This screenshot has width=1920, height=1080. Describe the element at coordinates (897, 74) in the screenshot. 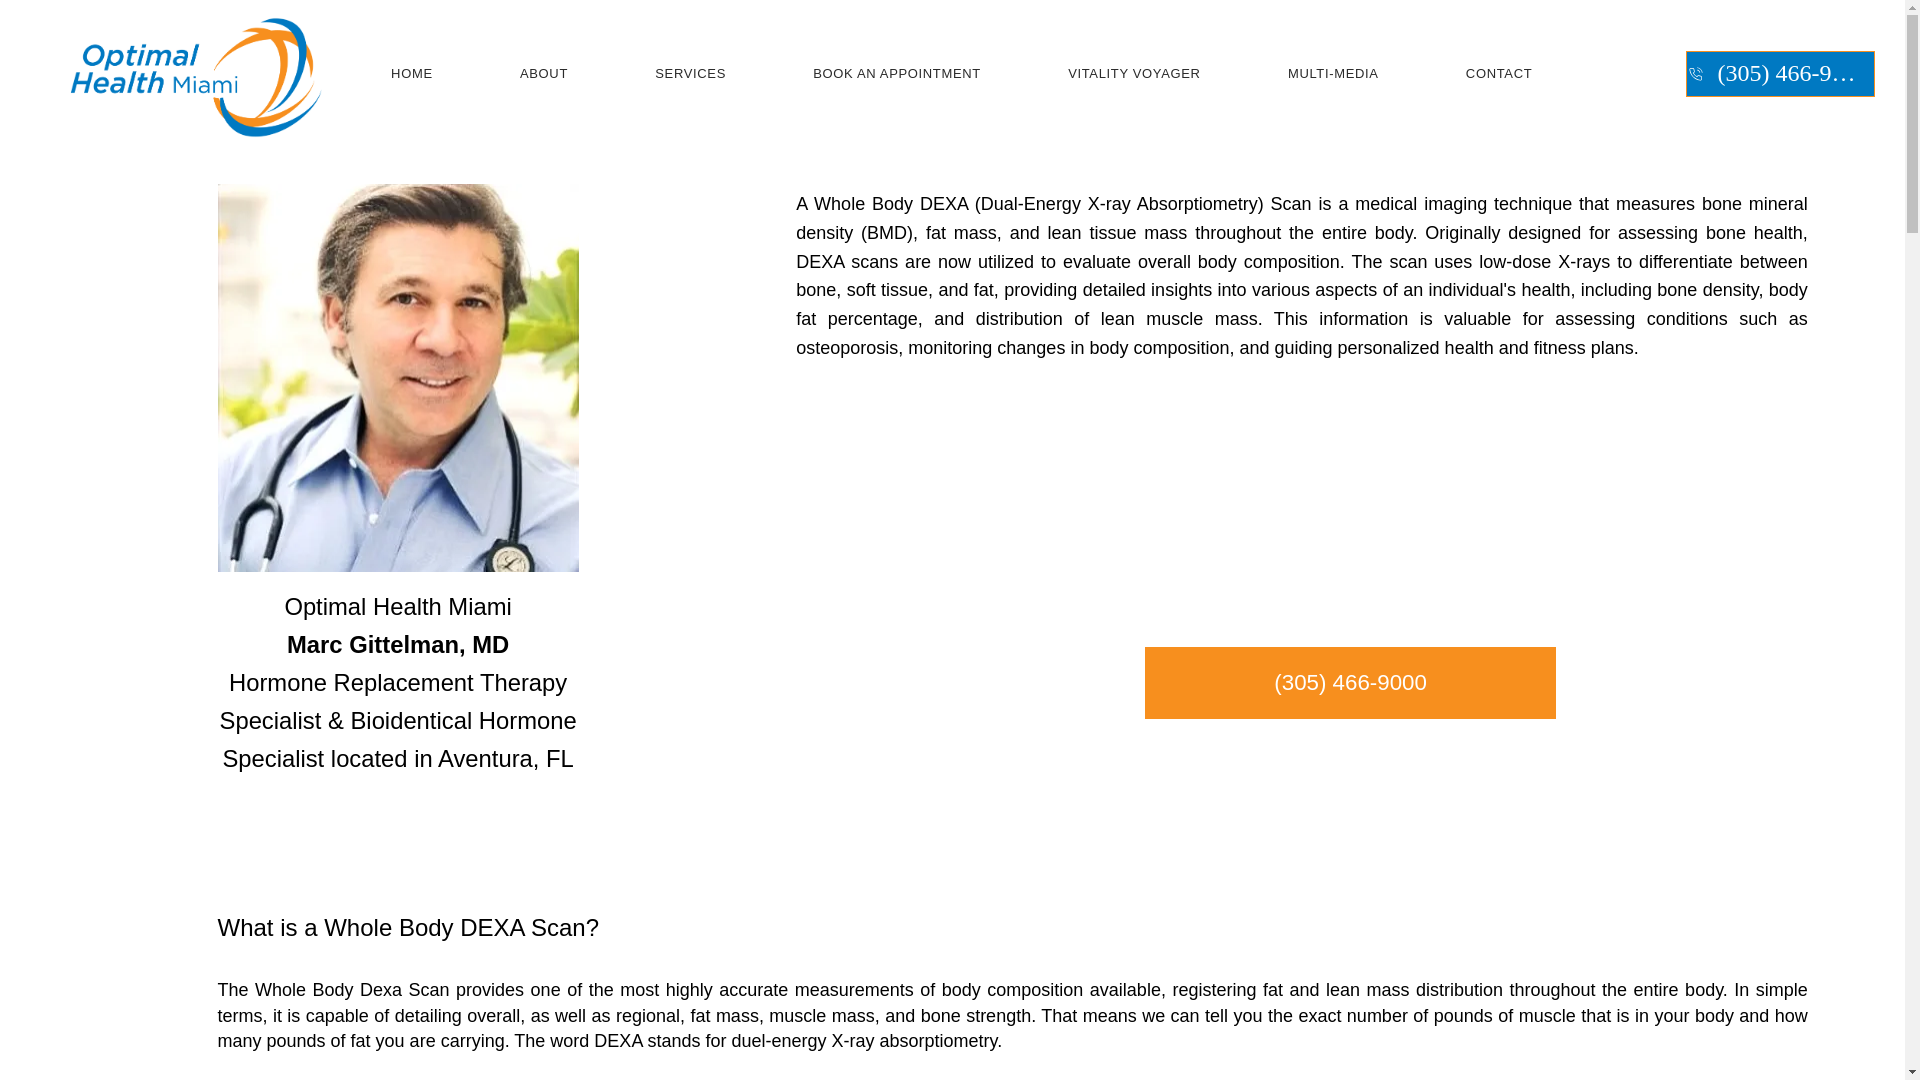

I see `BOOK AN APPOINTMENT` at that location.